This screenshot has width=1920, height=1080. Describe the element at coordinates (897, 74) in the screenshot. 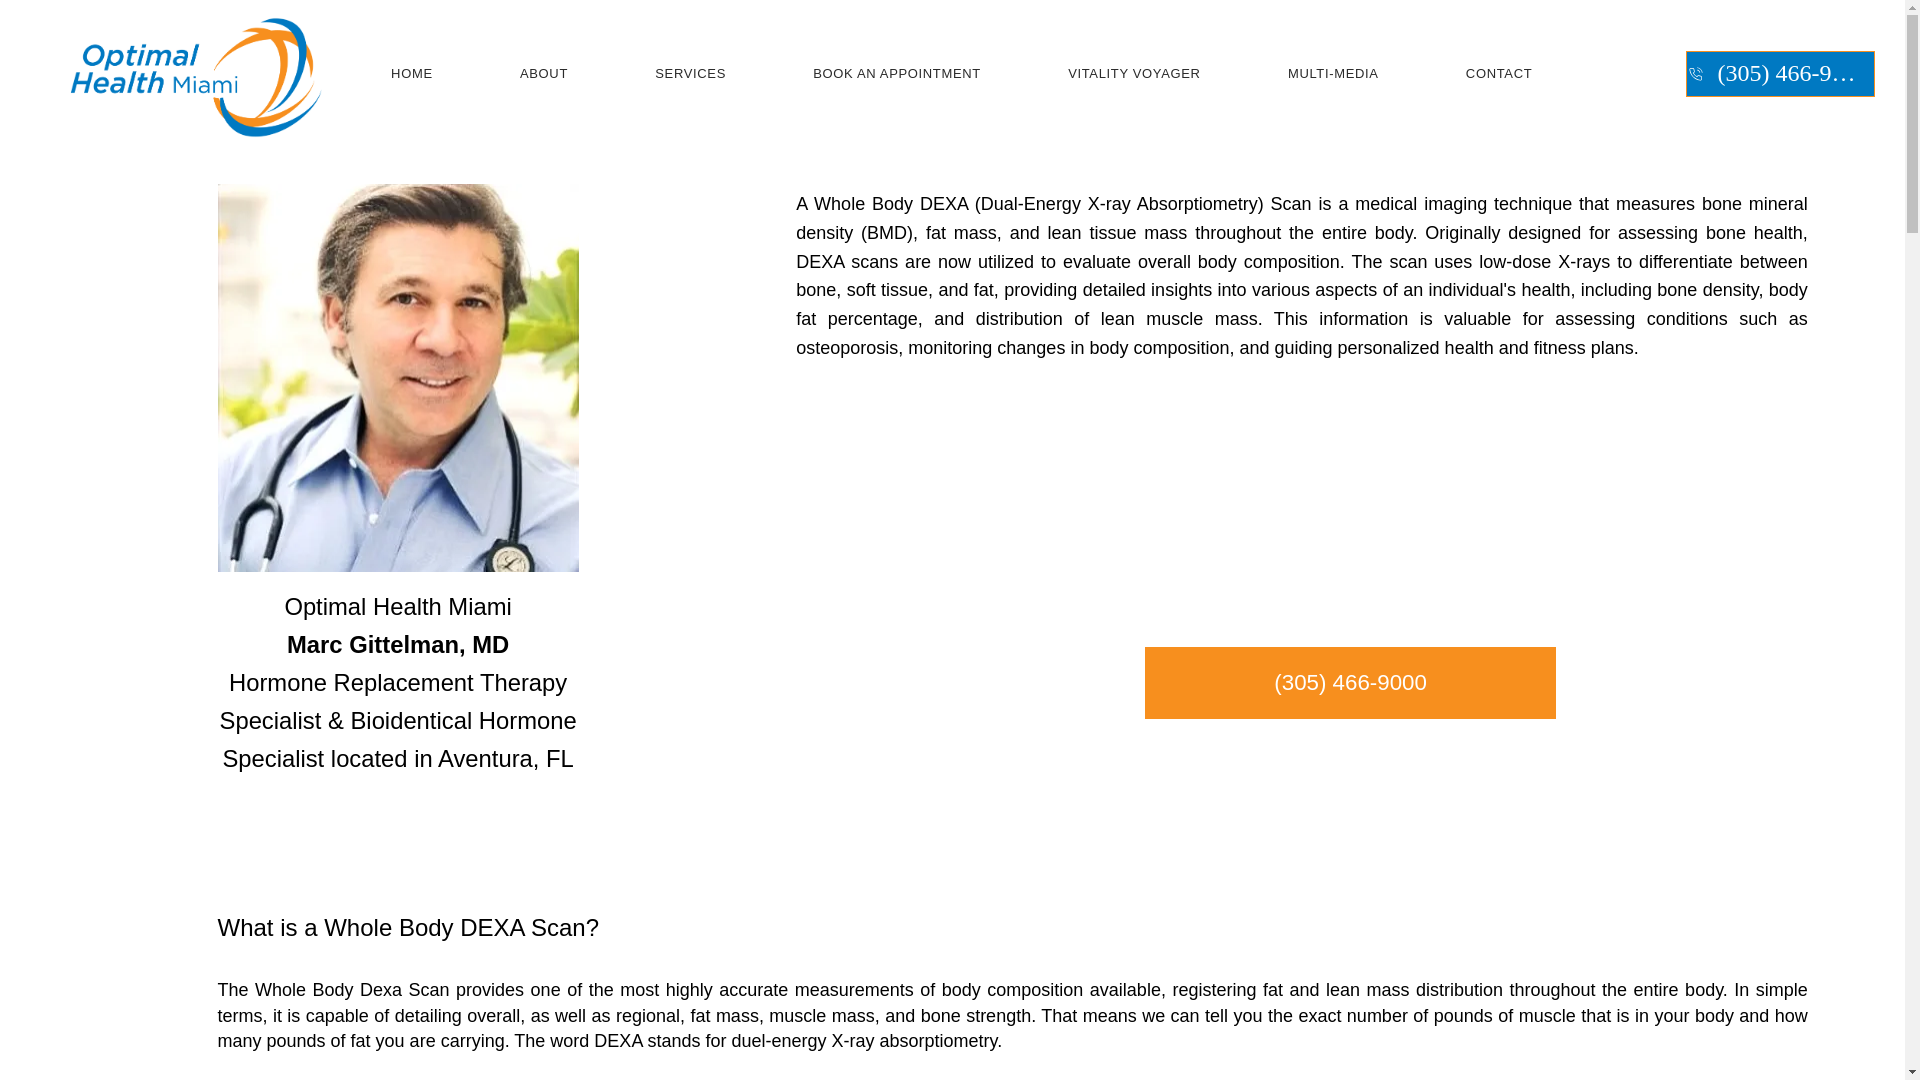

I see `BOOK AN APPOINTMENT` at that location.